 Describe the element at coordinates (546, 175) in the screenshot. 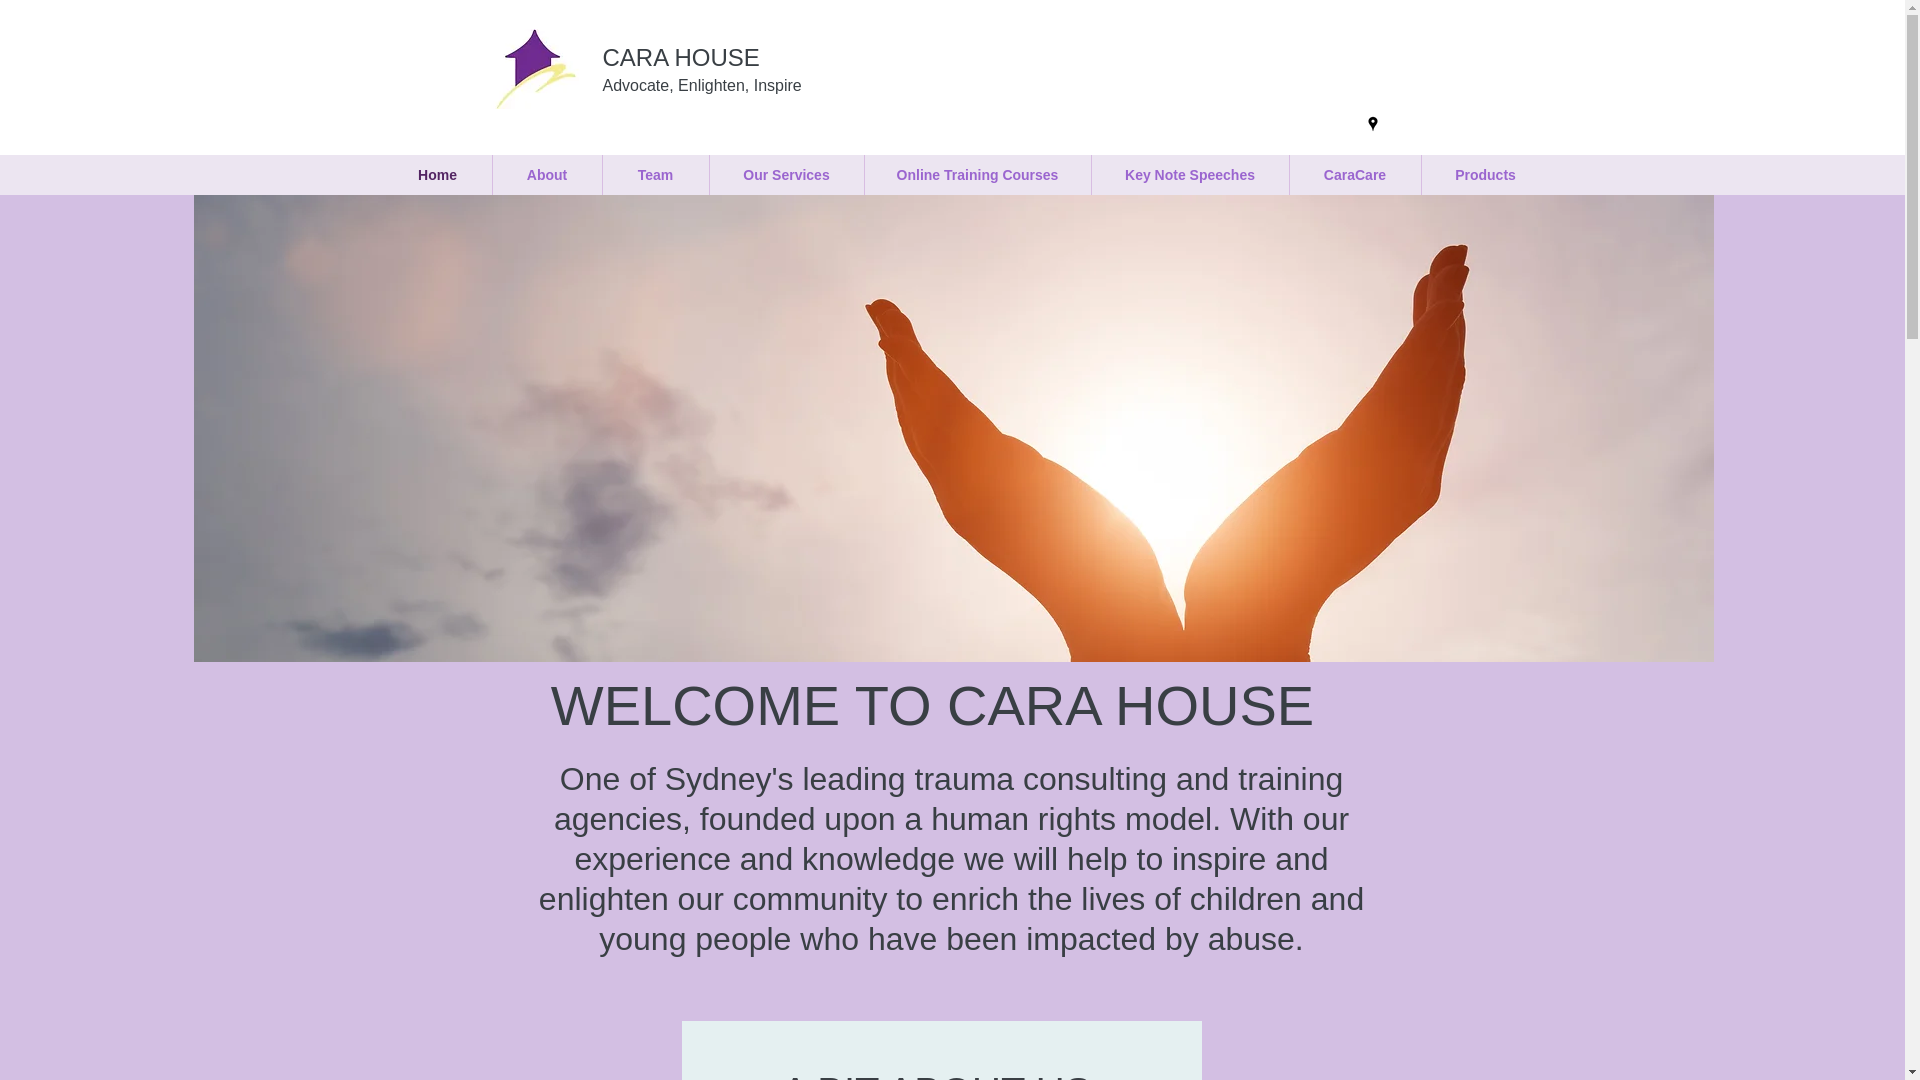

I see `About` at that location.